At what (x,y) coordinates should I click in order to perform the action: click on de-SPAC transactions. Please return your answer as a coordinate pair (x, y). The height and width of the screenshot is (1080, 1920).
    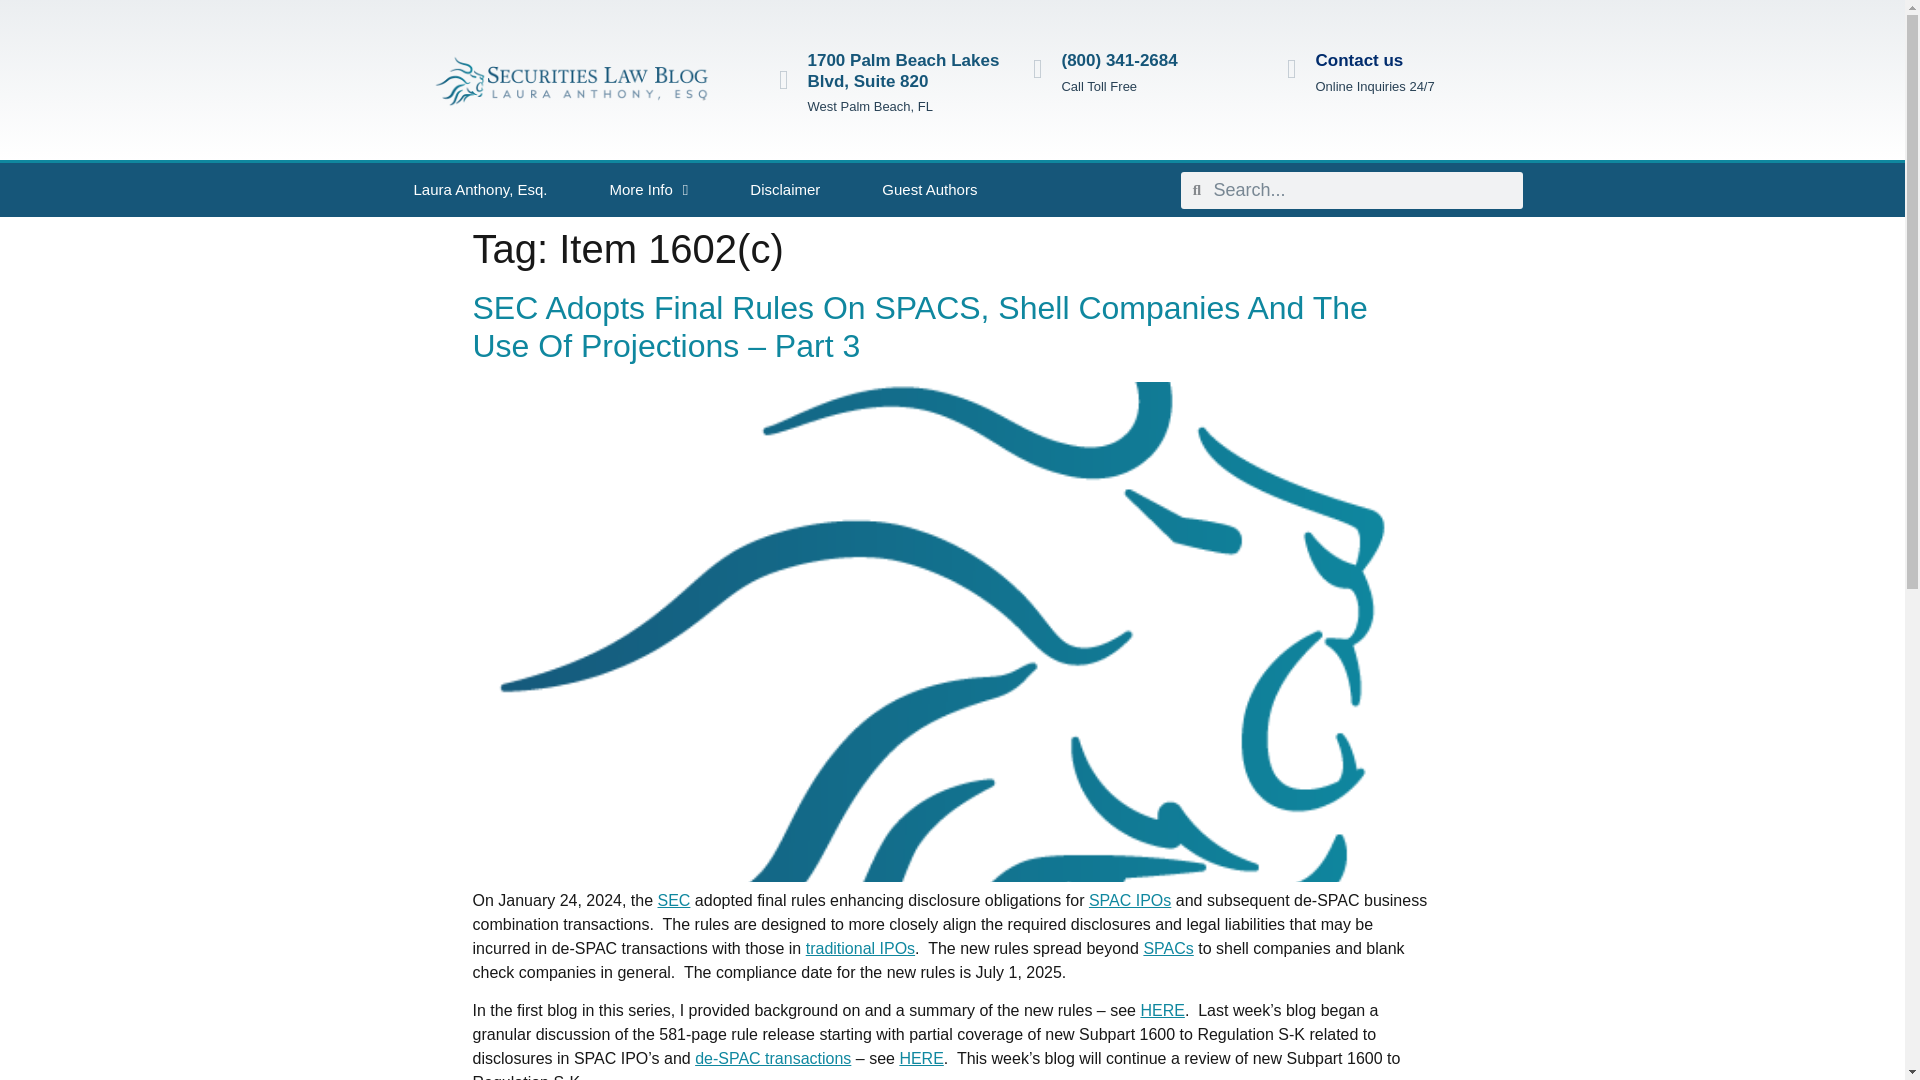
    Looking at the image, I should click on (772, 1058).